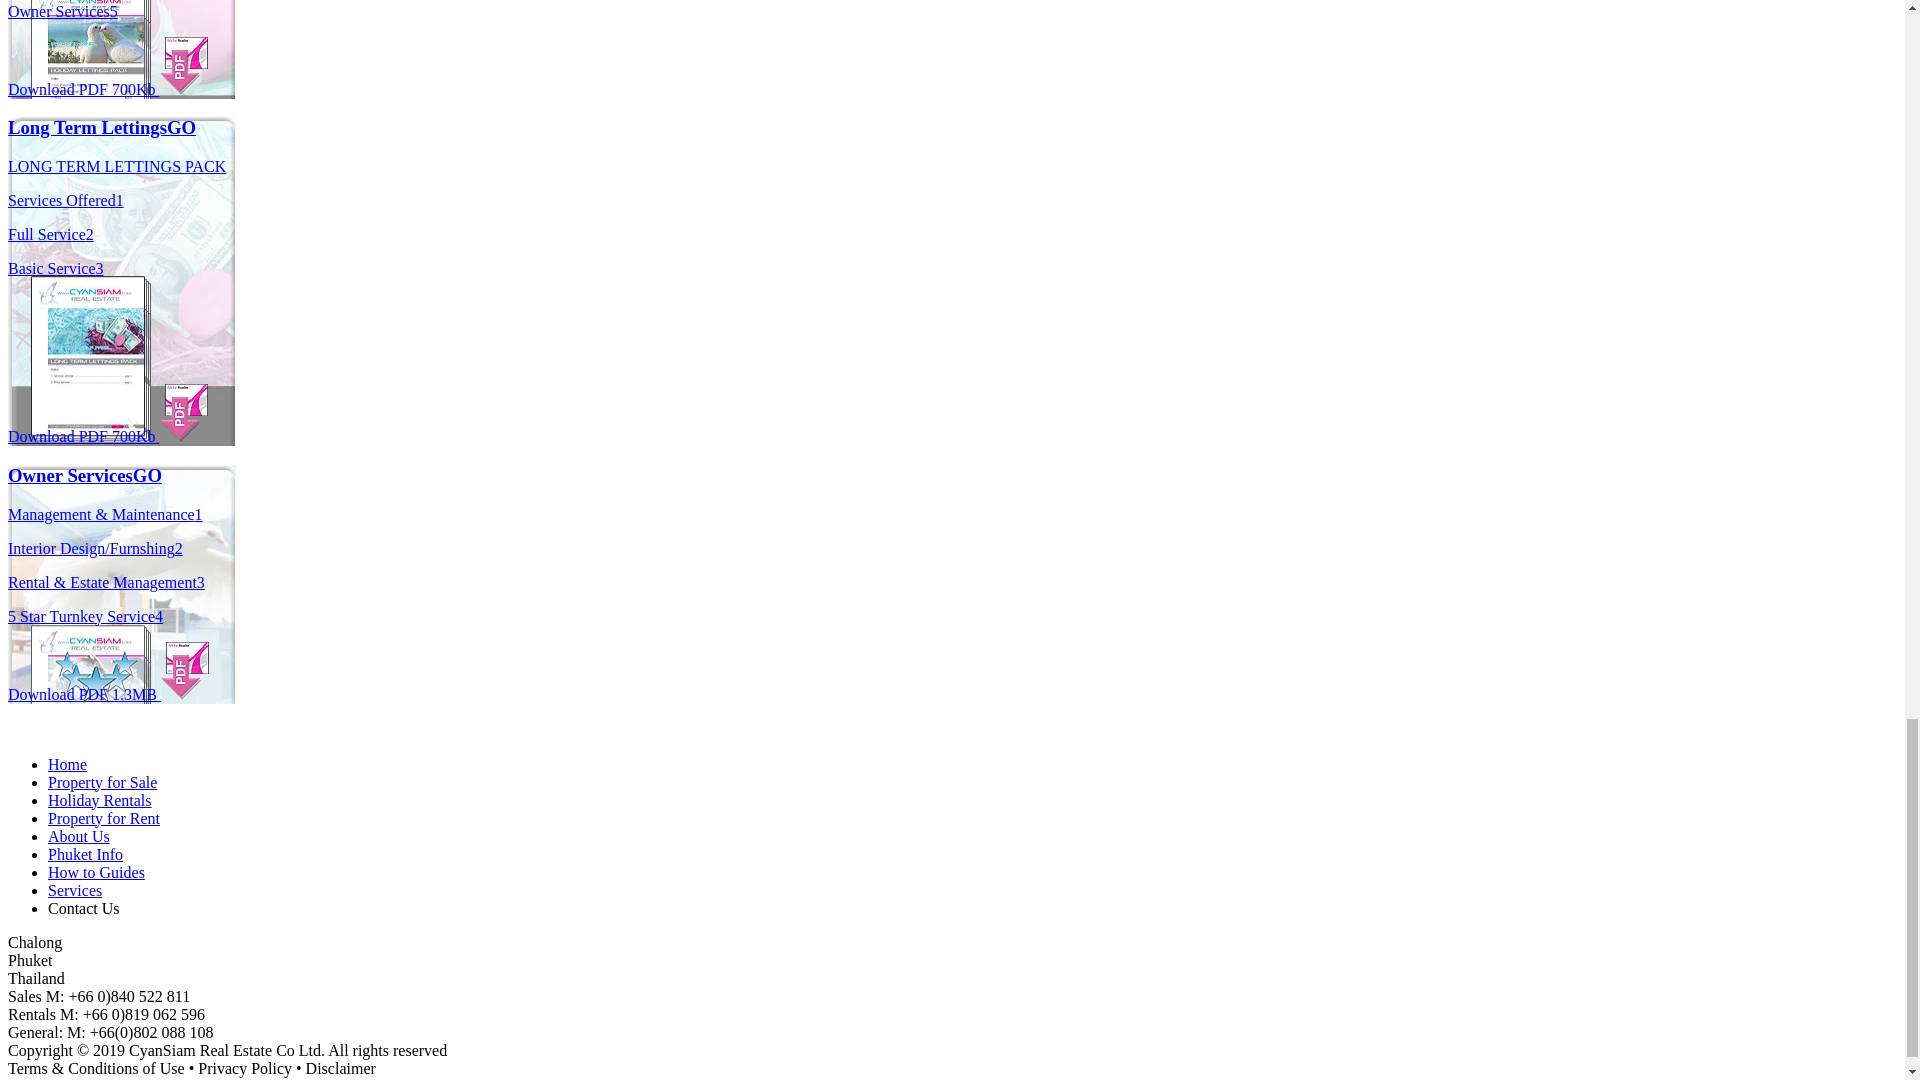 This screenshot has height=1080, width=1920. Describe the element at coordinates (107, 90) in the screenshot. I see `Download PDF 700Kb` at that location.